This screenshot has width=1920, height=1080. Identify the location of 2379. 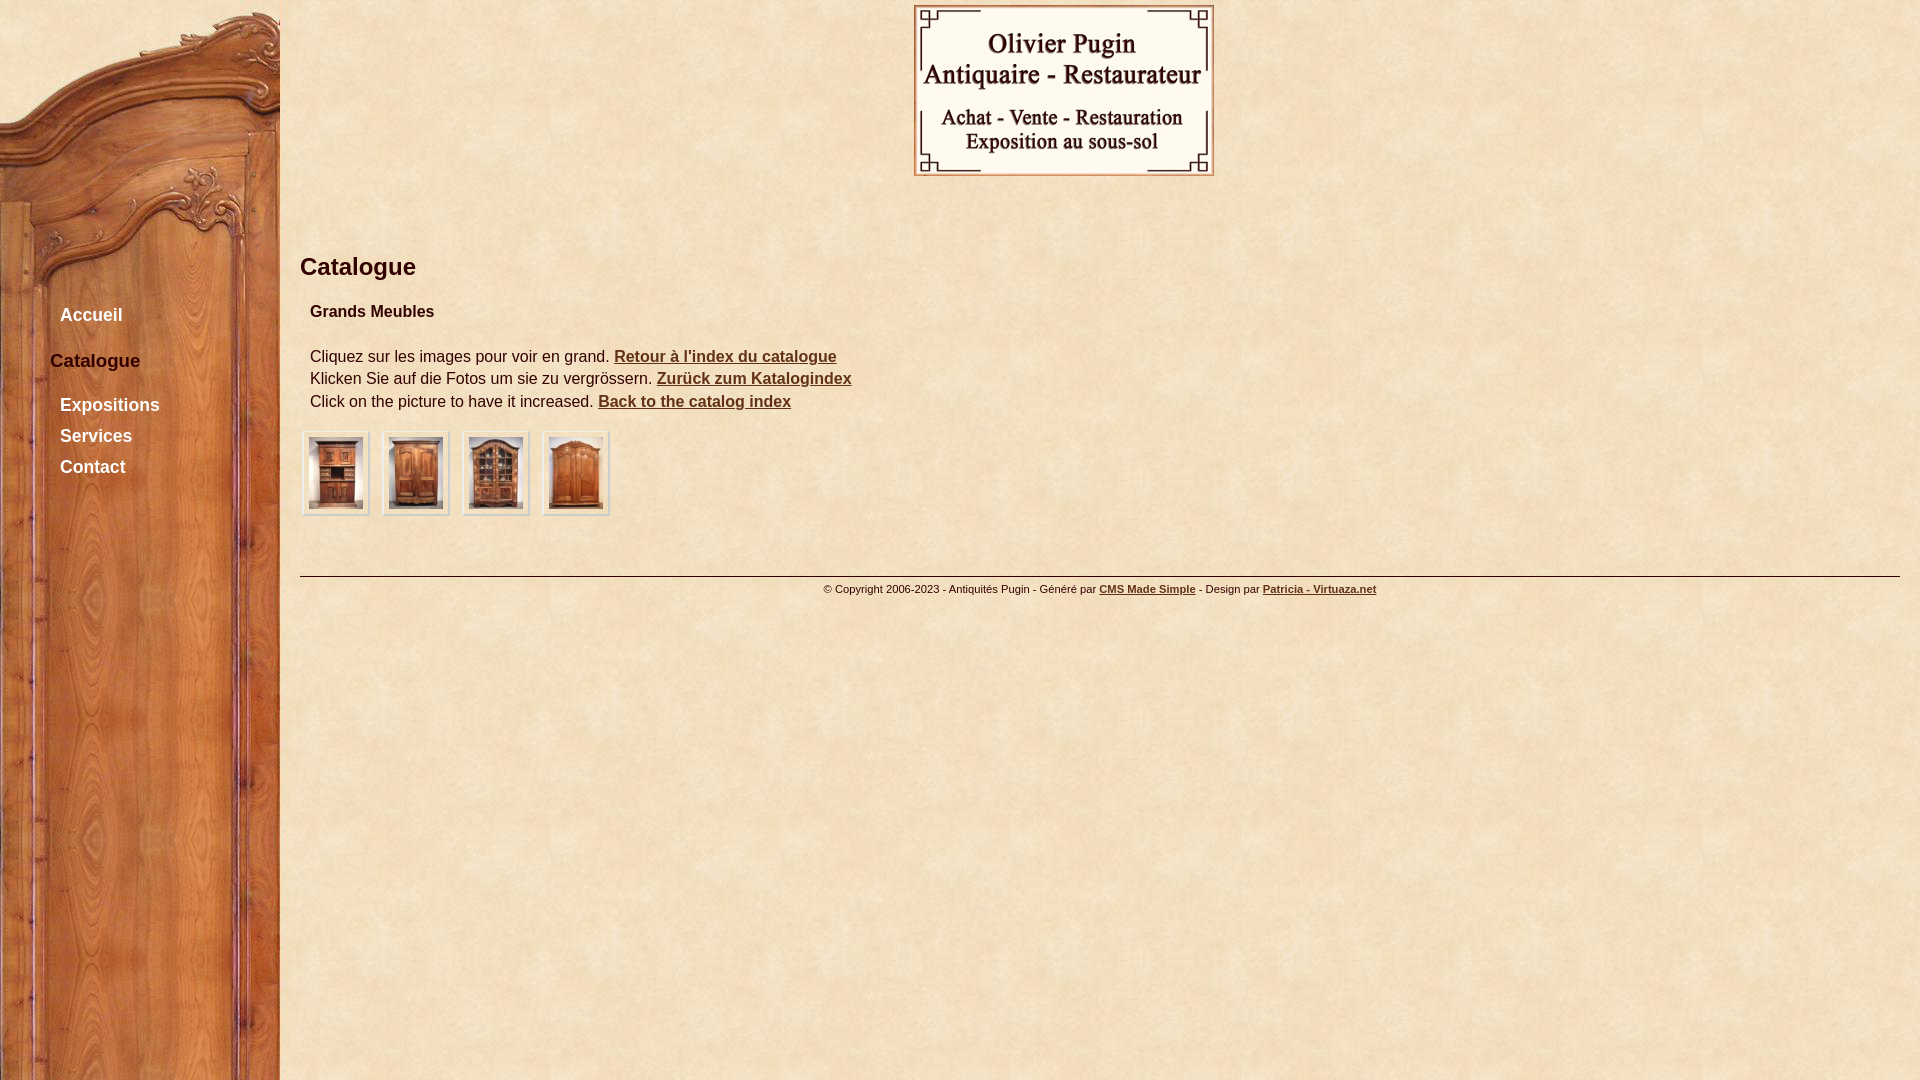
(416, 473).